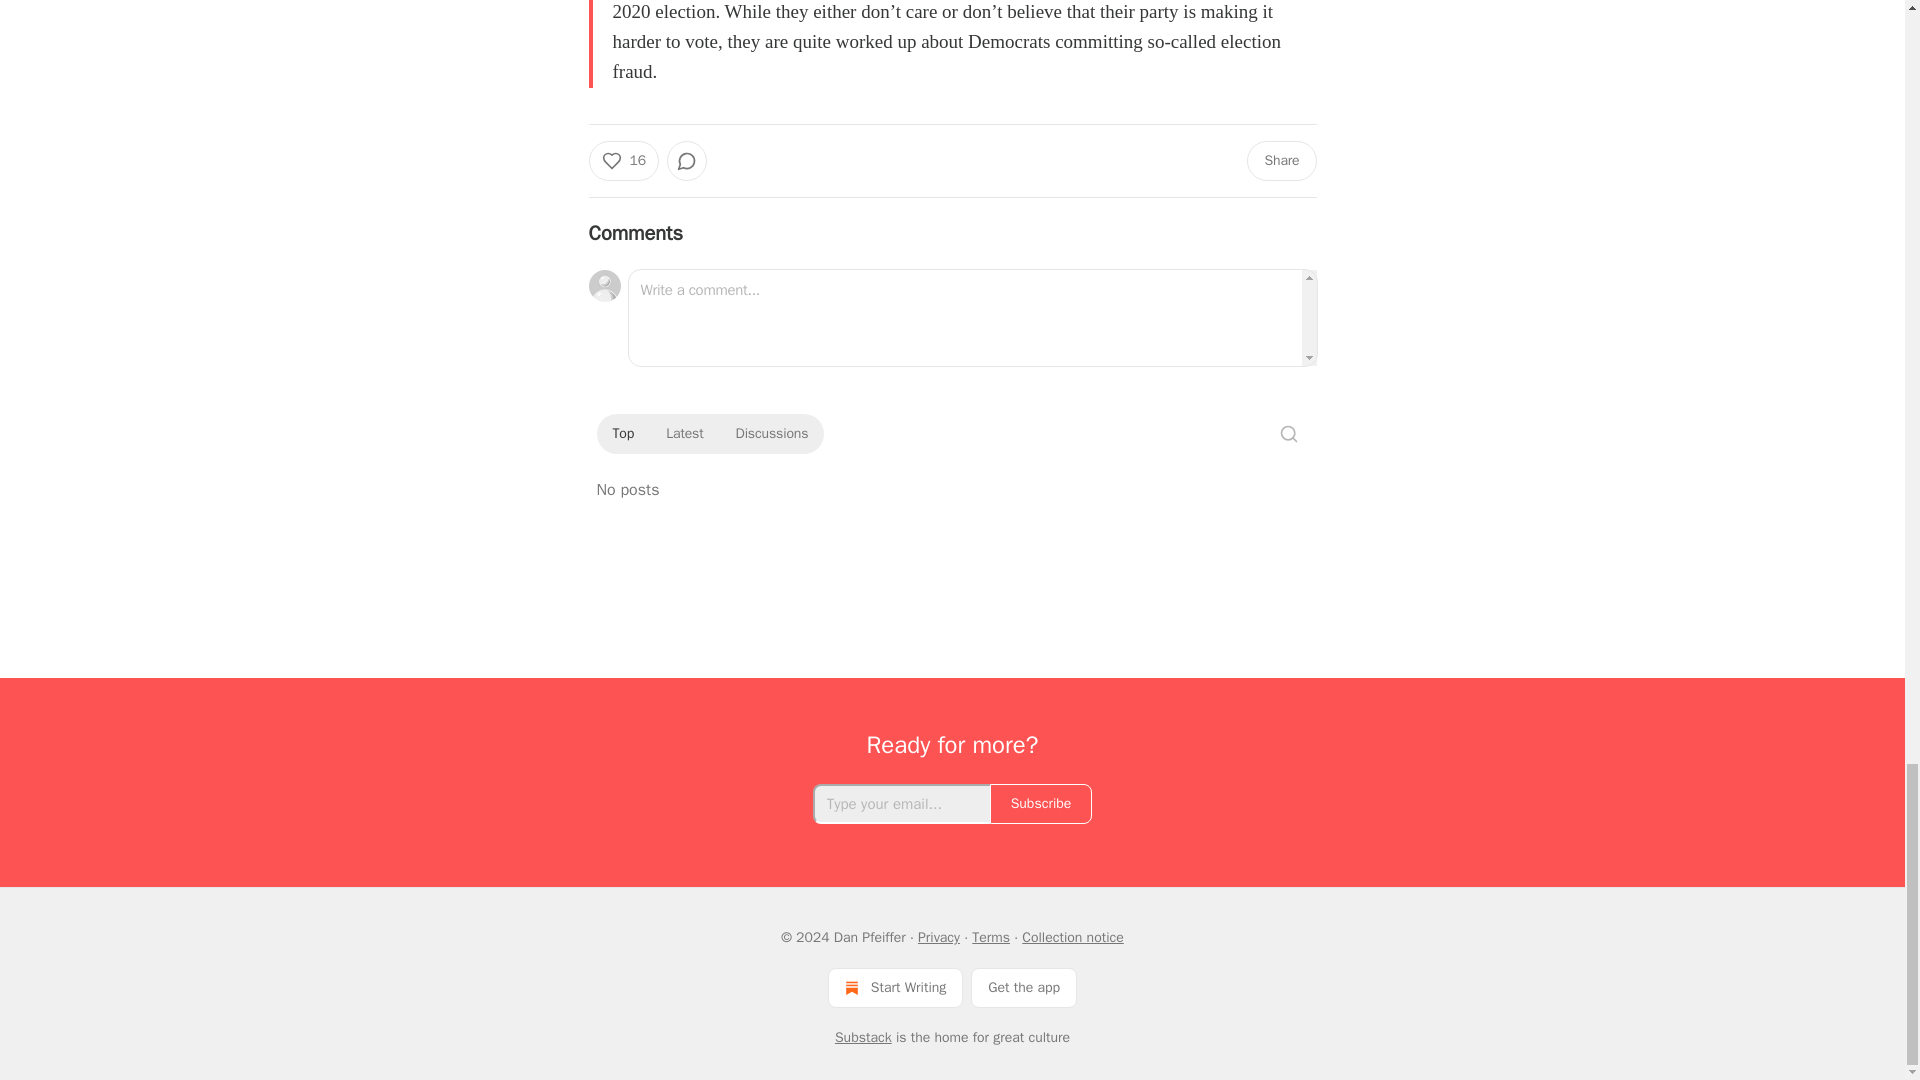 The width and height of the screenshot is (1920, 1080). Describe the element at coordinates (1280, 161) in the screenshot. I see `Share` at that location.